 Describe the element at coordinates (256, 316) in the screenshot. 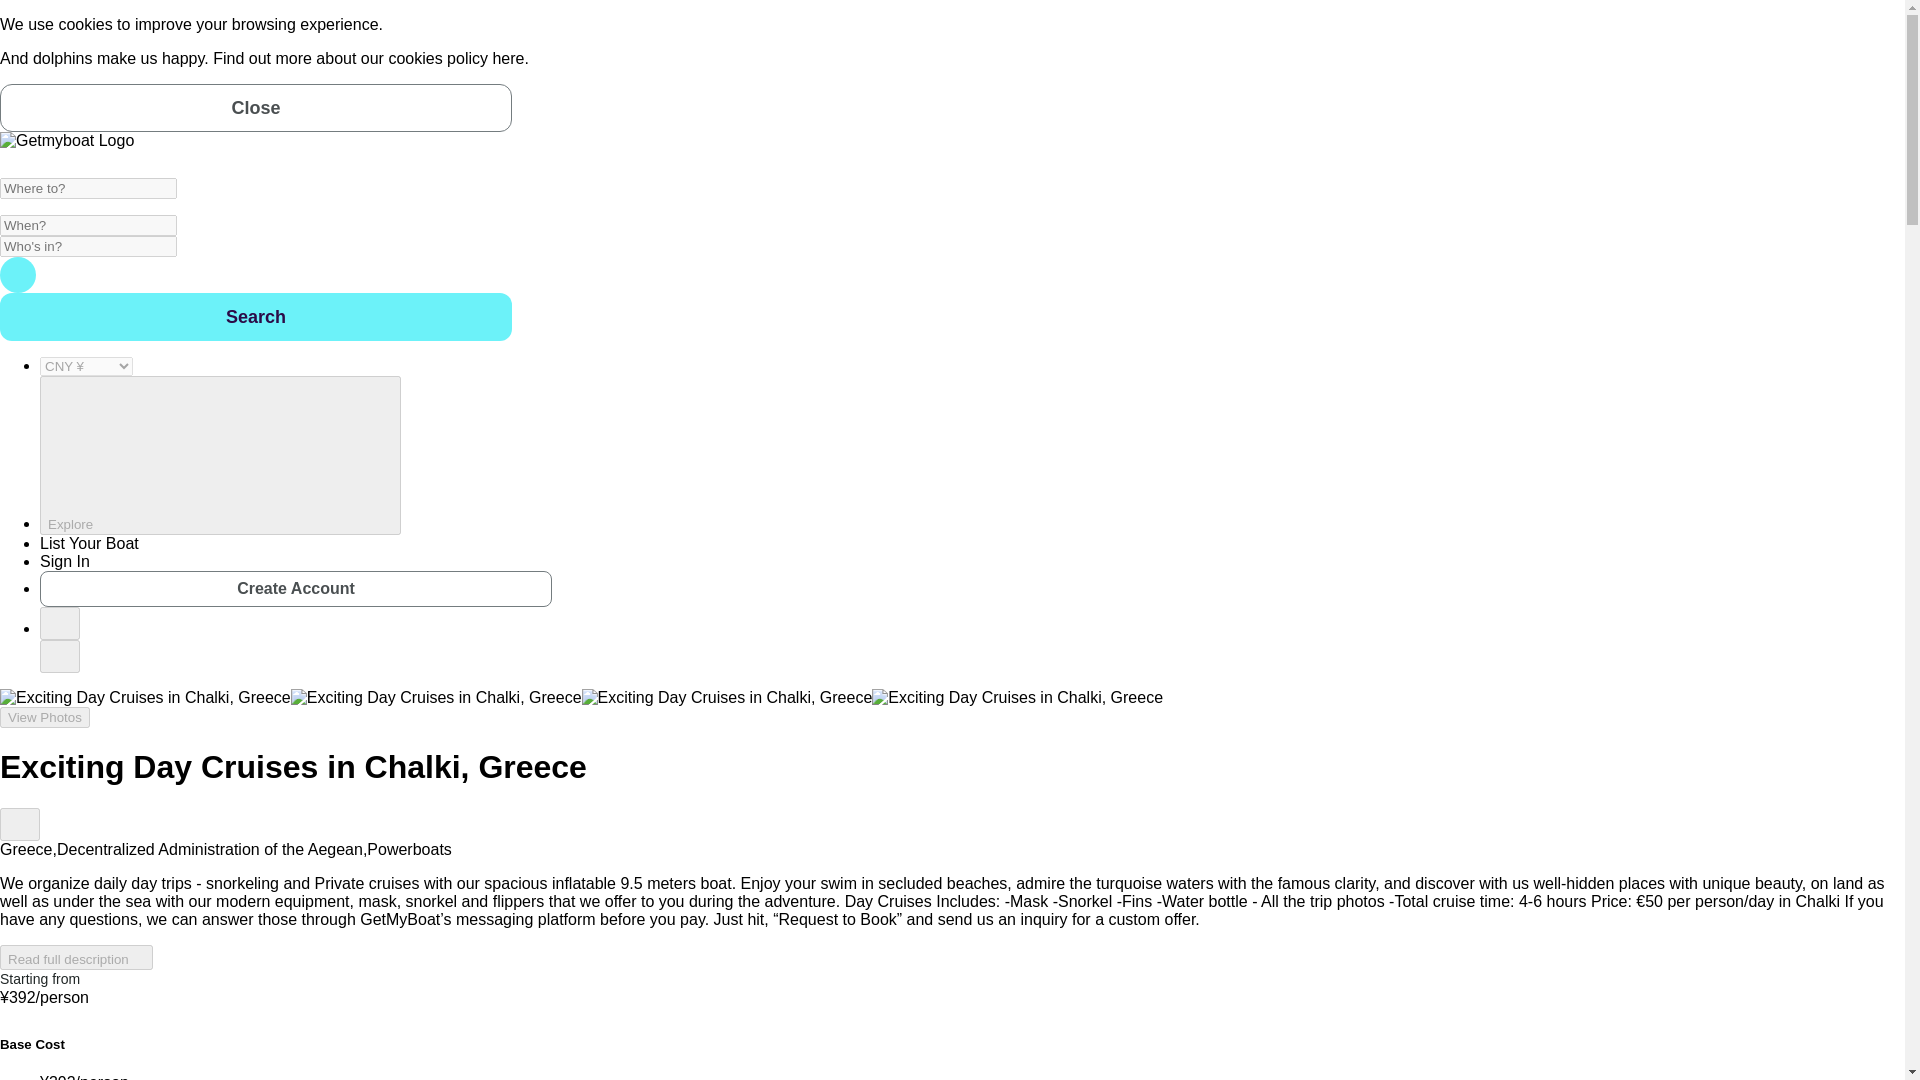

I see `Search` at that location.